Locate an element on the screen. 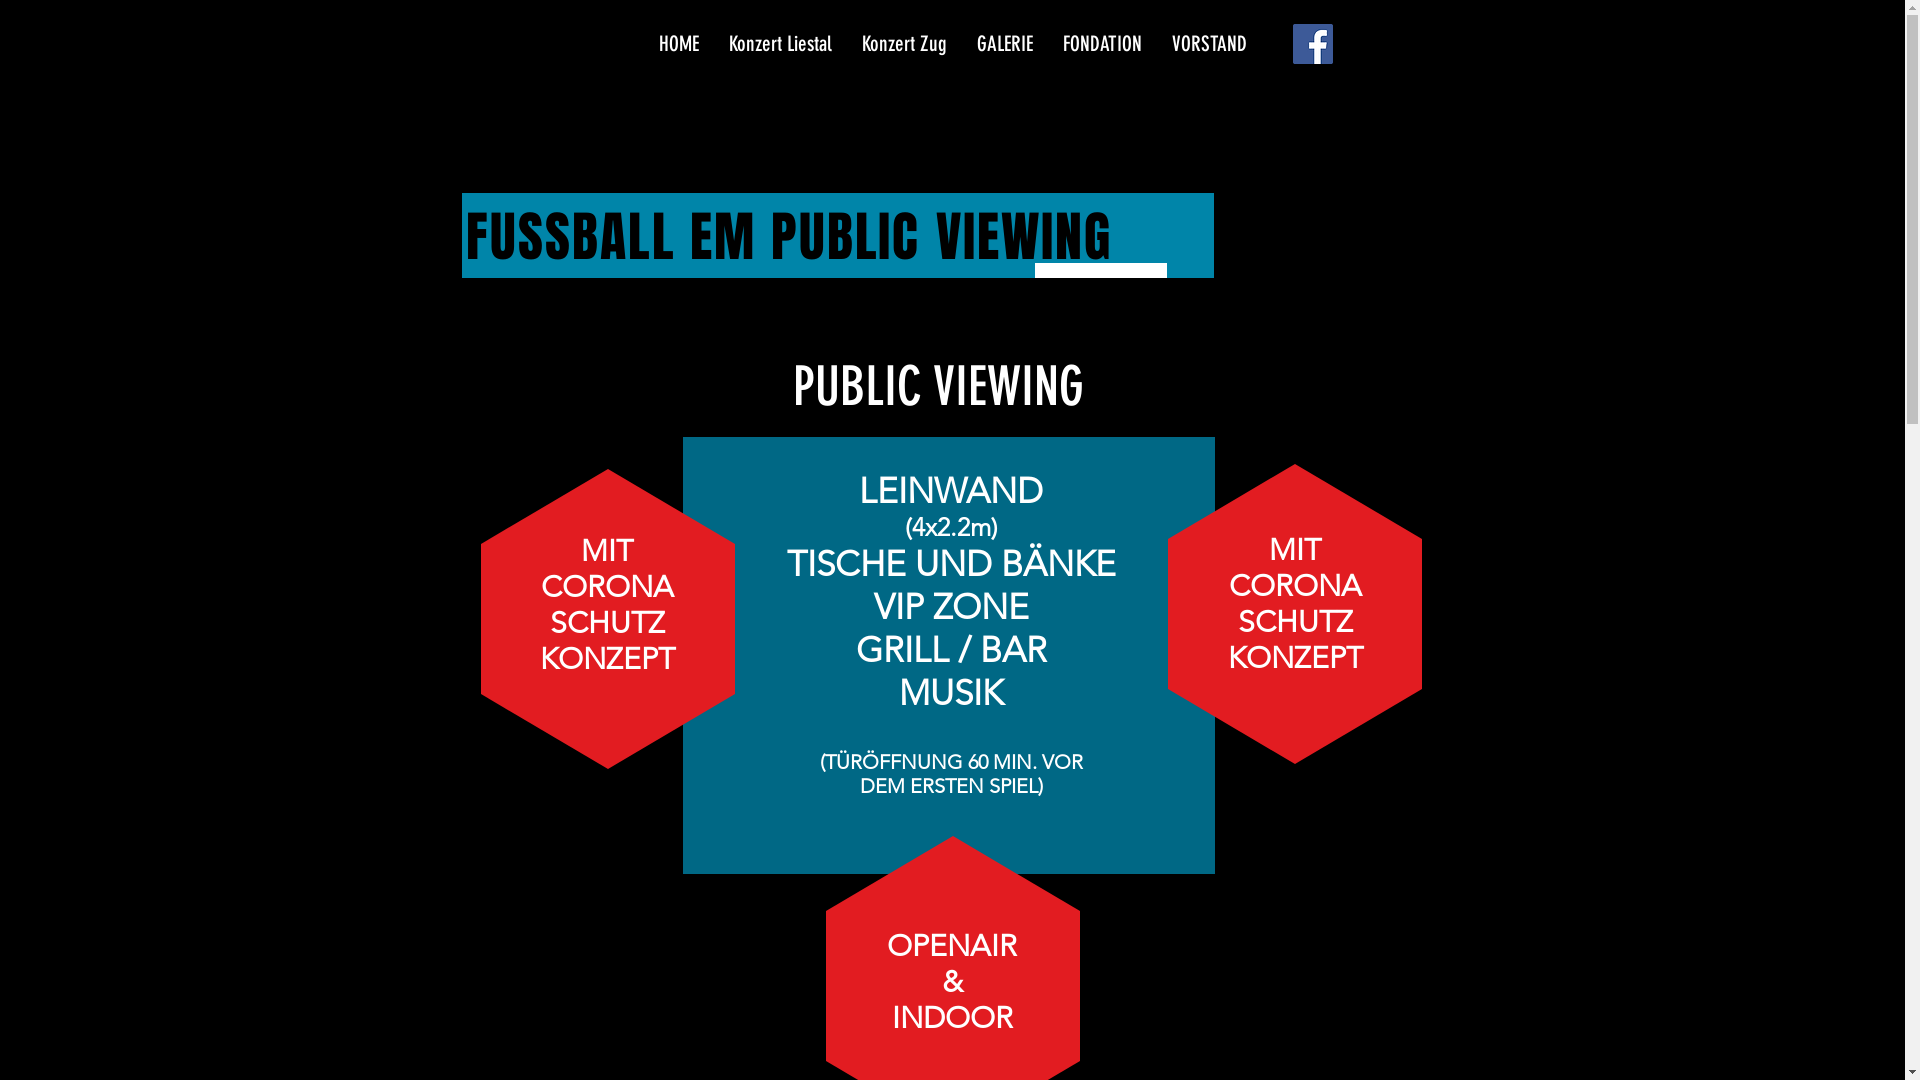 This screenshot has width=1920, height=1080. Konzert Liestal is located at coordinates (780, 44).